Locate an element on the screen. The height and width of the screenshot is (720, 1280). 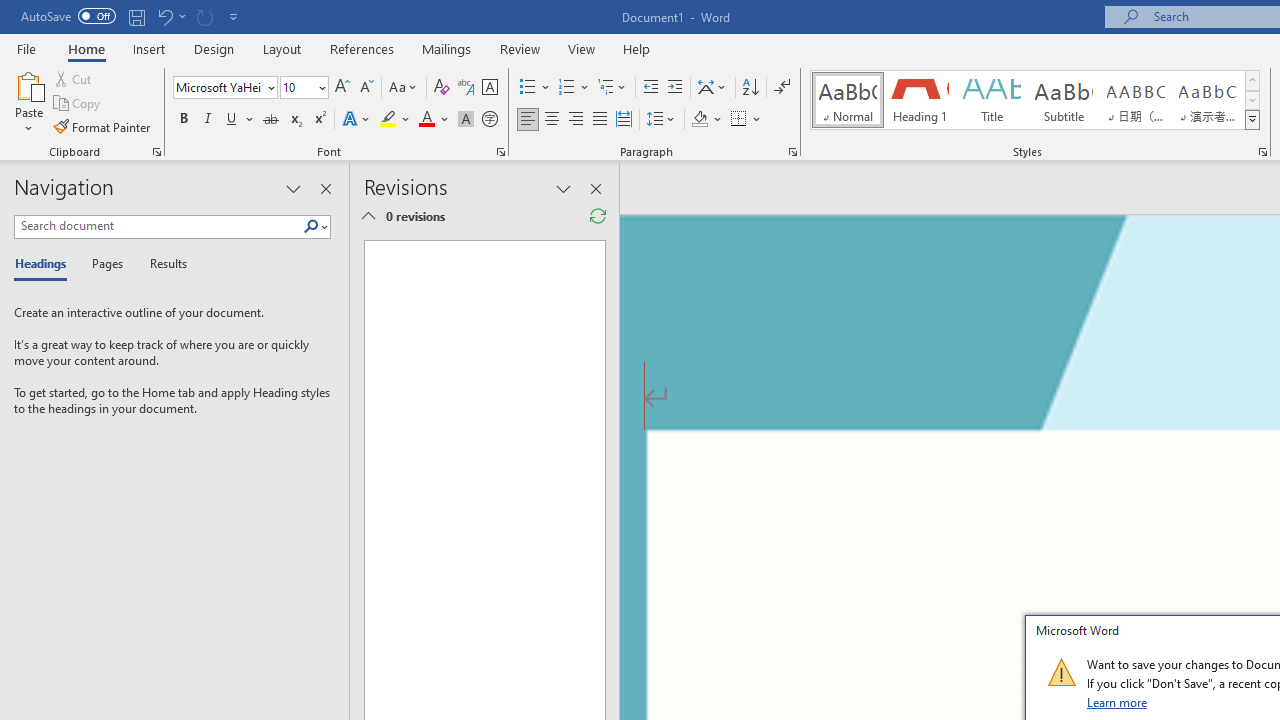
Decrease Indent is located at coordinates (650, 88).